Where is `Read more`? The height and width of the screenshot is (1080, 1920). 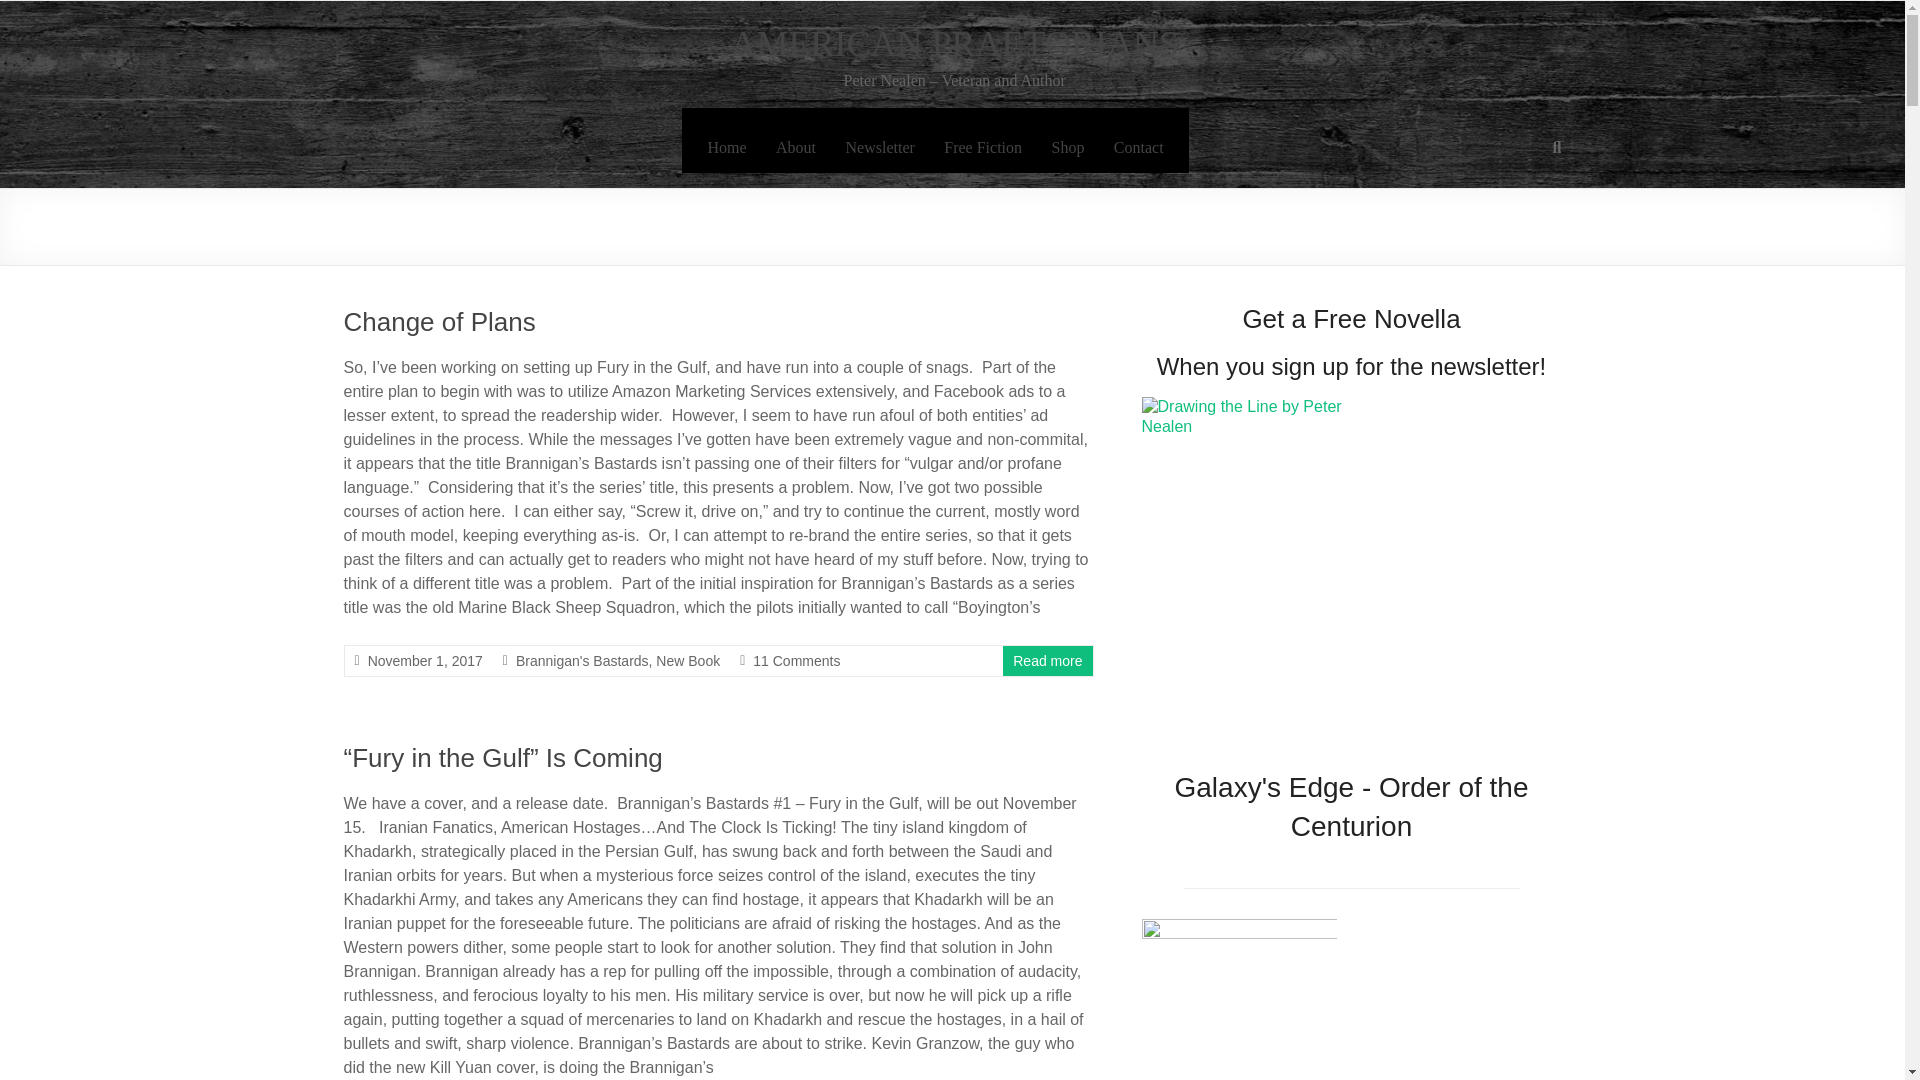 Read more is located at coordinates (1048, 660).